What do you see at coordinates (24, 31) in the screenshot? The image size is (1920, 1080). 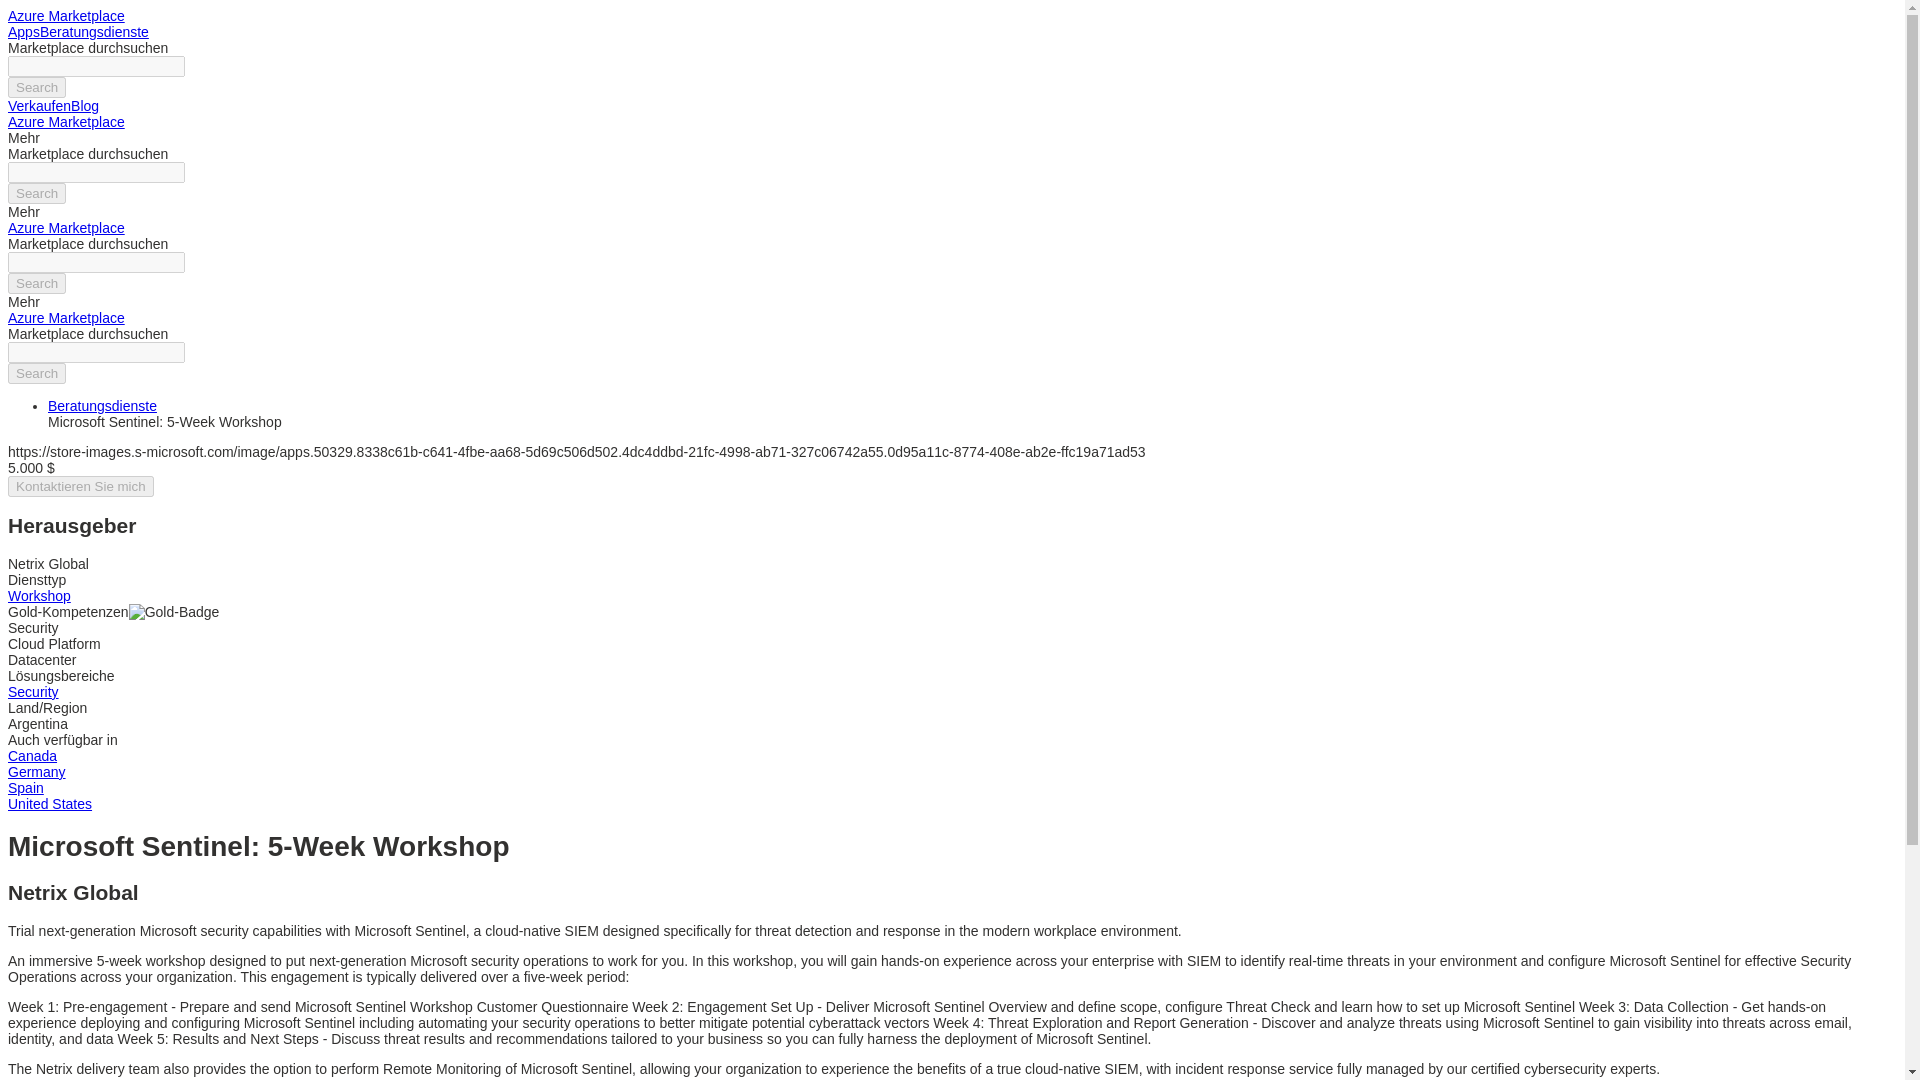 I see `Apps` at bounding box center [24, 31].